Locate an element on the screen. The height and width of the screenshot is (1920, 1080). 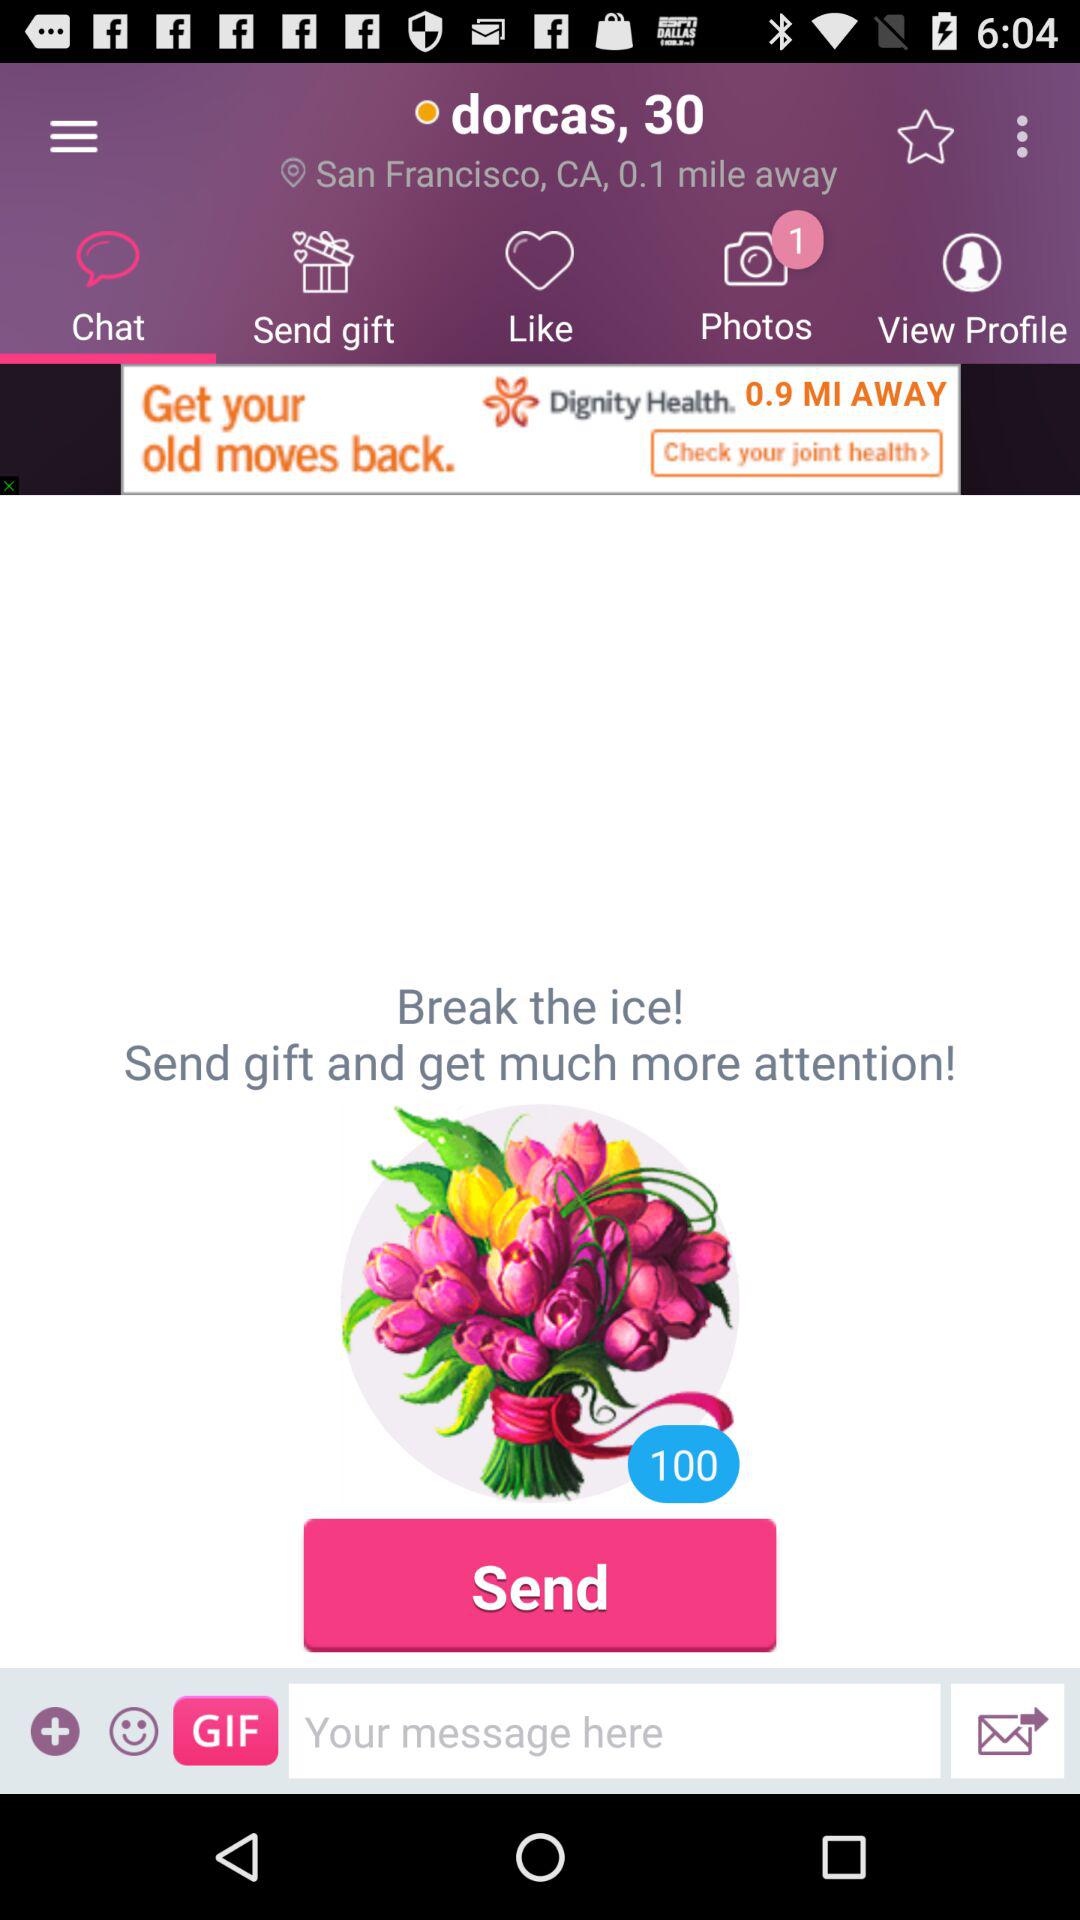
choose icon next to the like item is located at coordinates (756, 286).